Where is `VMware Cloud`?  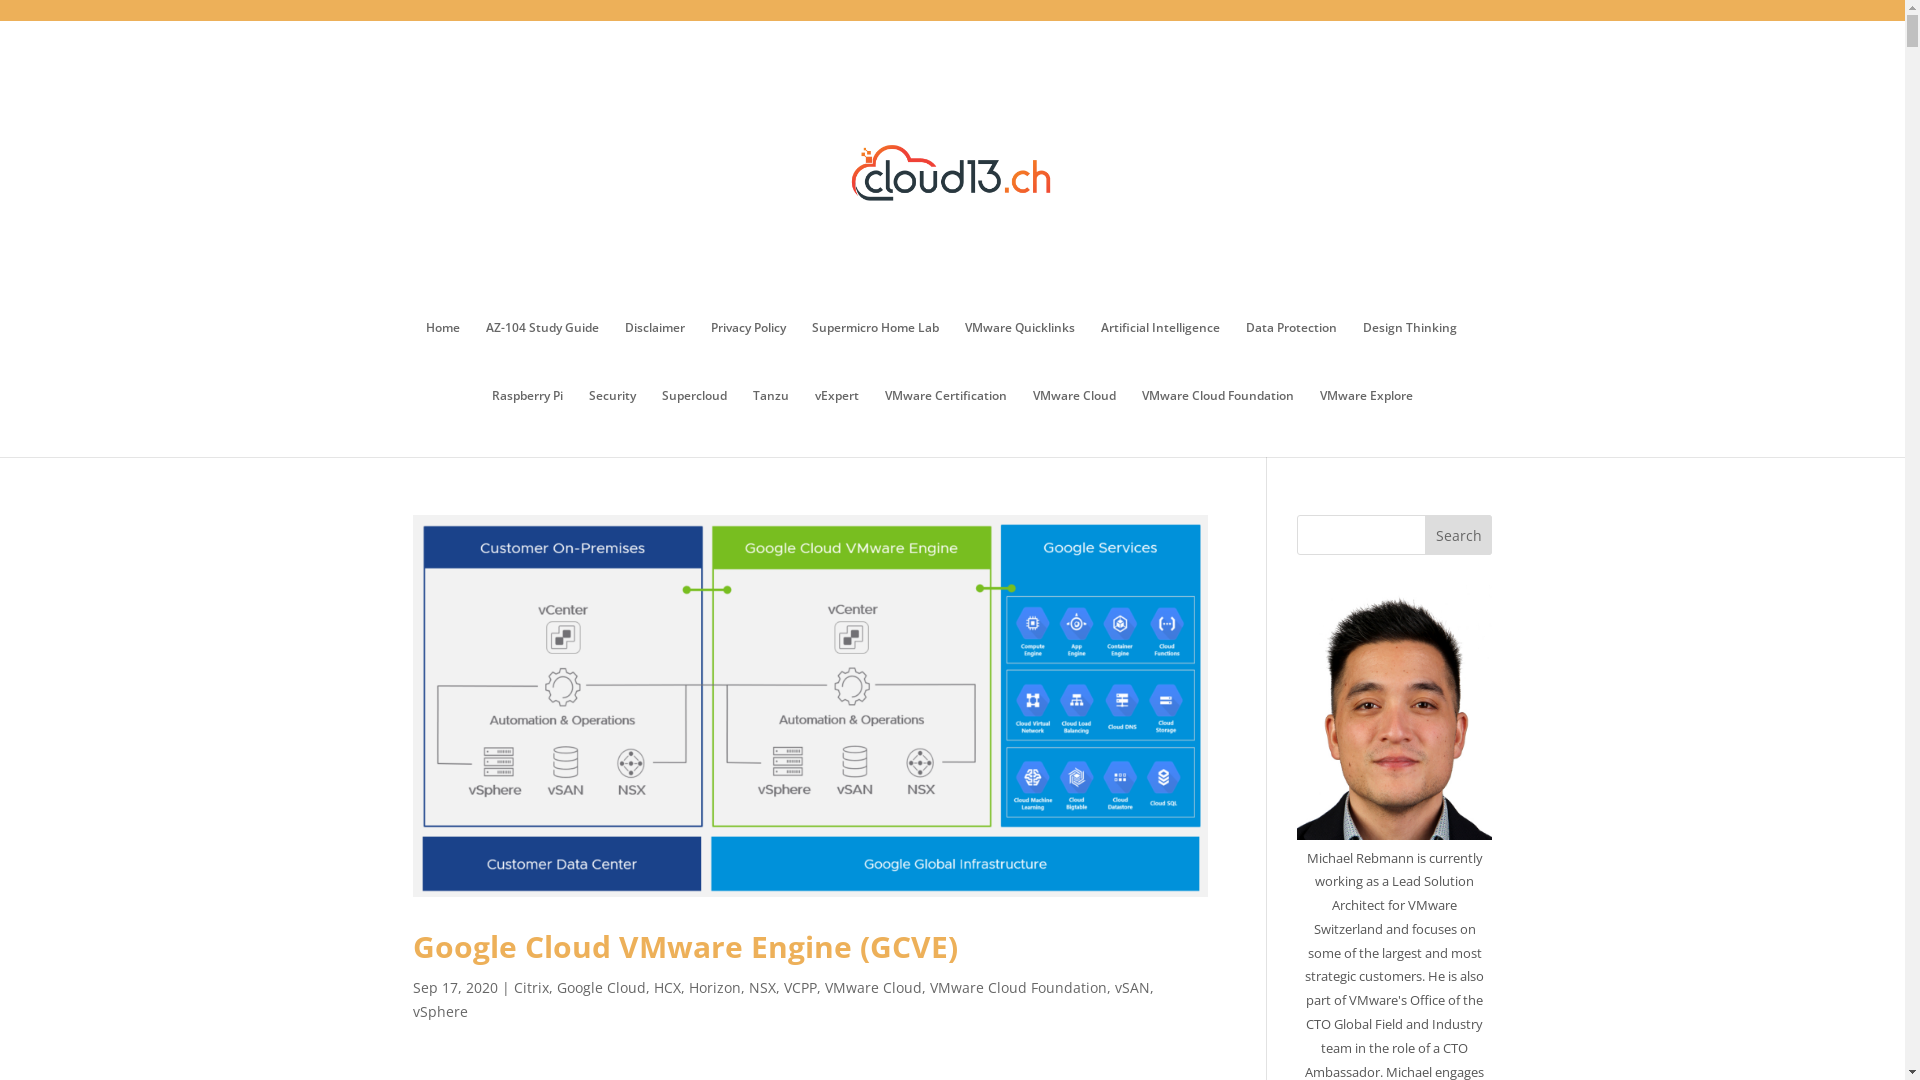
VMware Cloud is located at coordinates (1074, 423).